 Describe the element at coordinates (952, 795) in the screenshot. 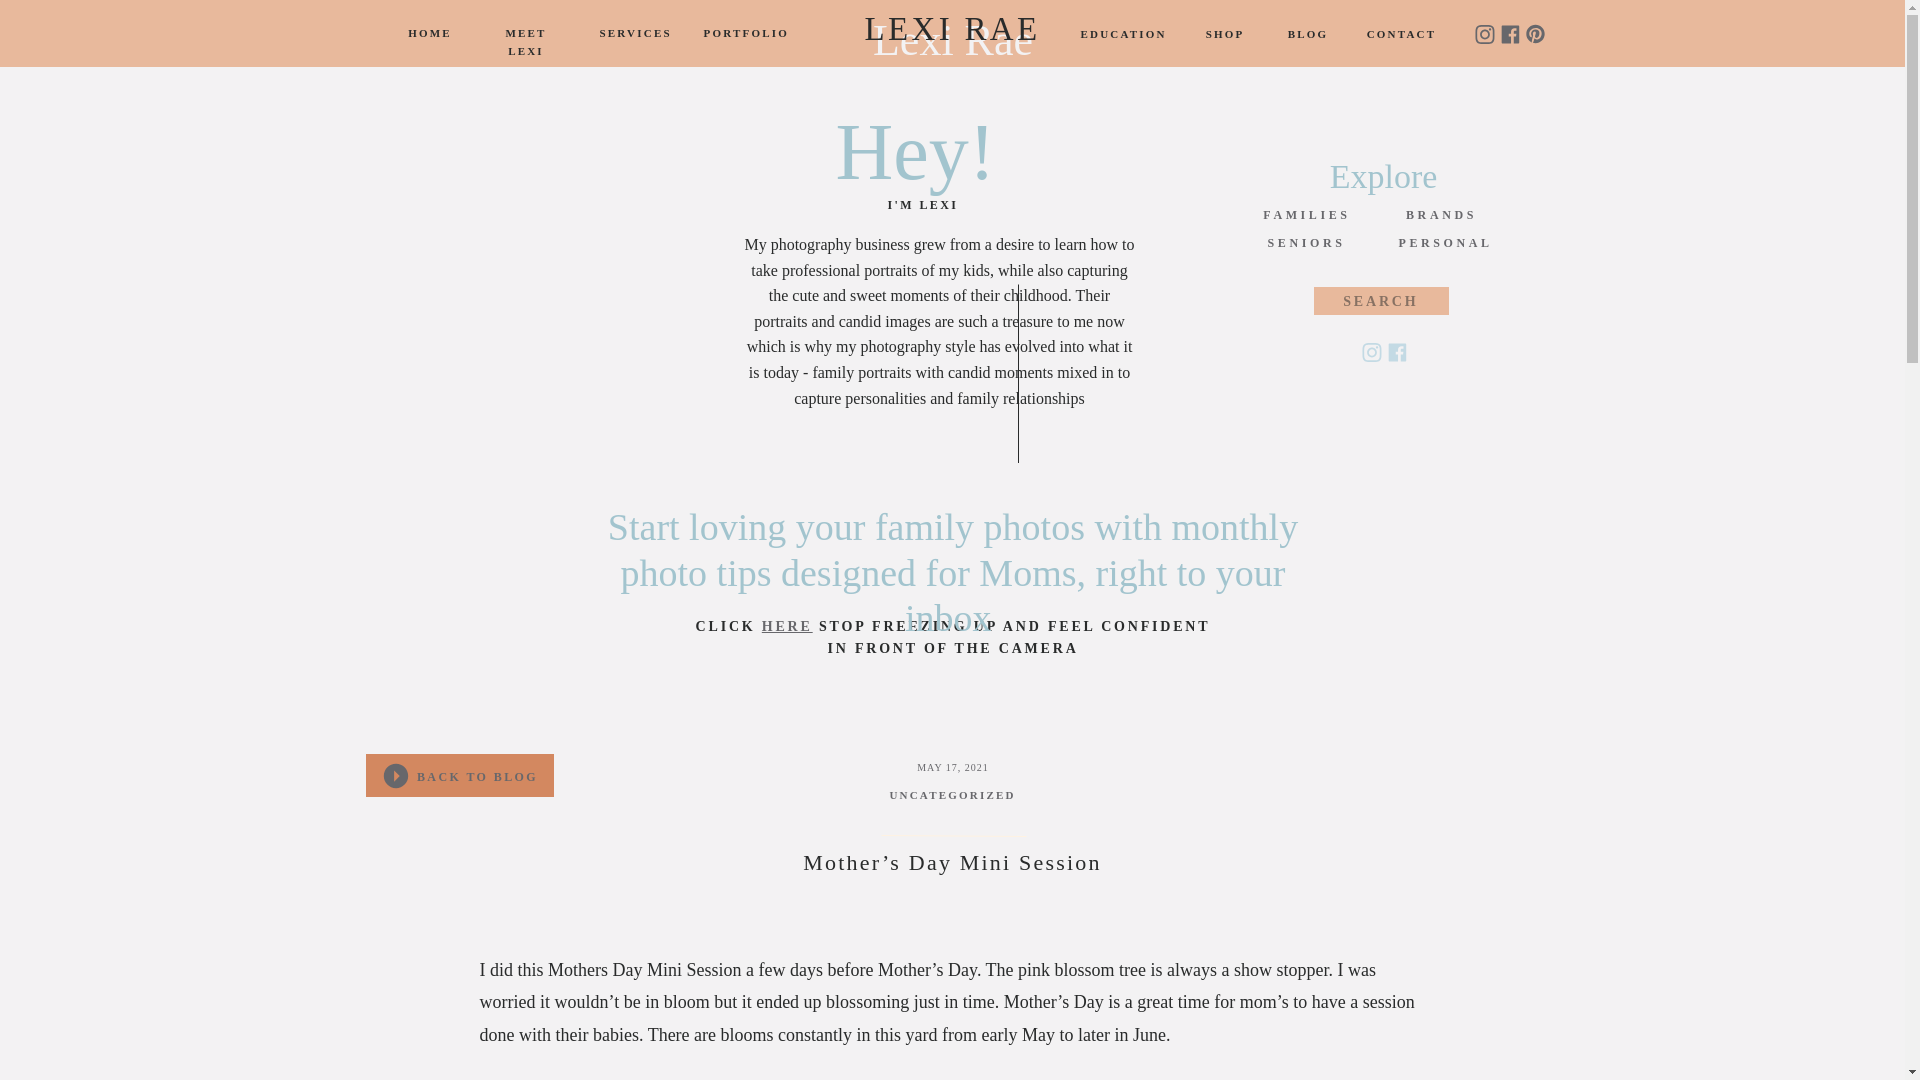

I see `UNCATEGORIZED` at that location.